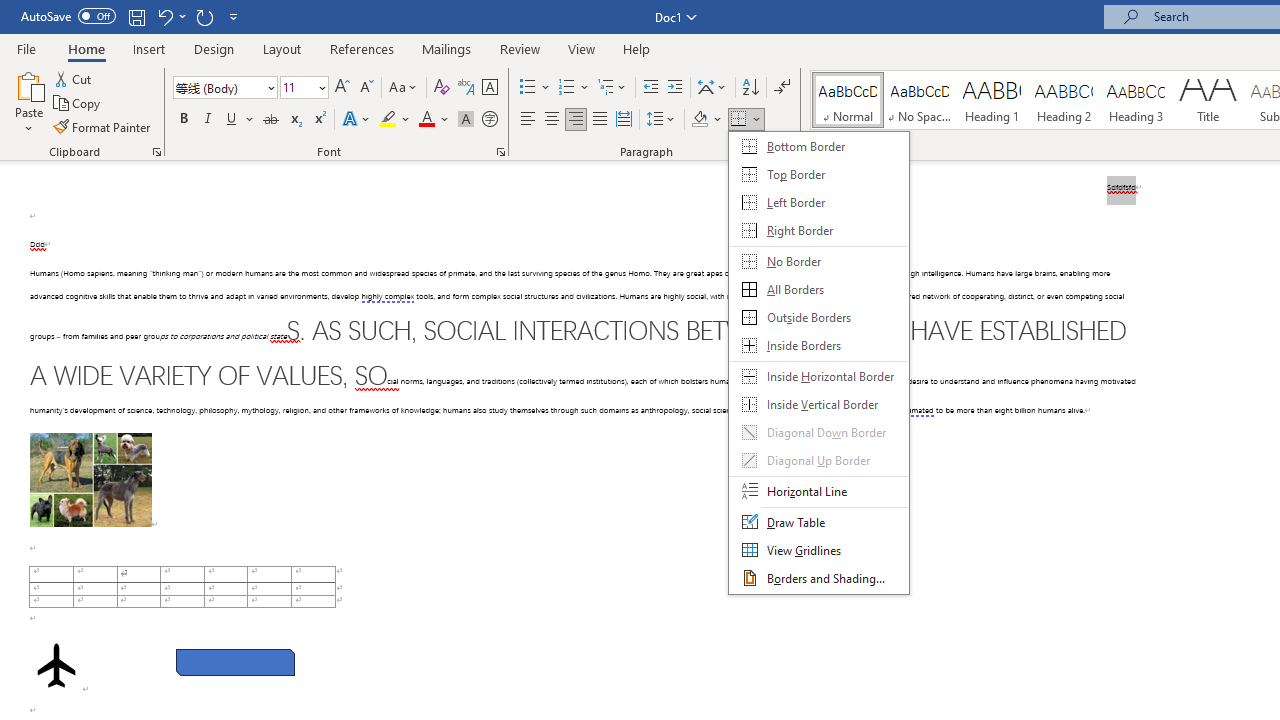  I want to click on Text Highlight Color, so click(395, 120).